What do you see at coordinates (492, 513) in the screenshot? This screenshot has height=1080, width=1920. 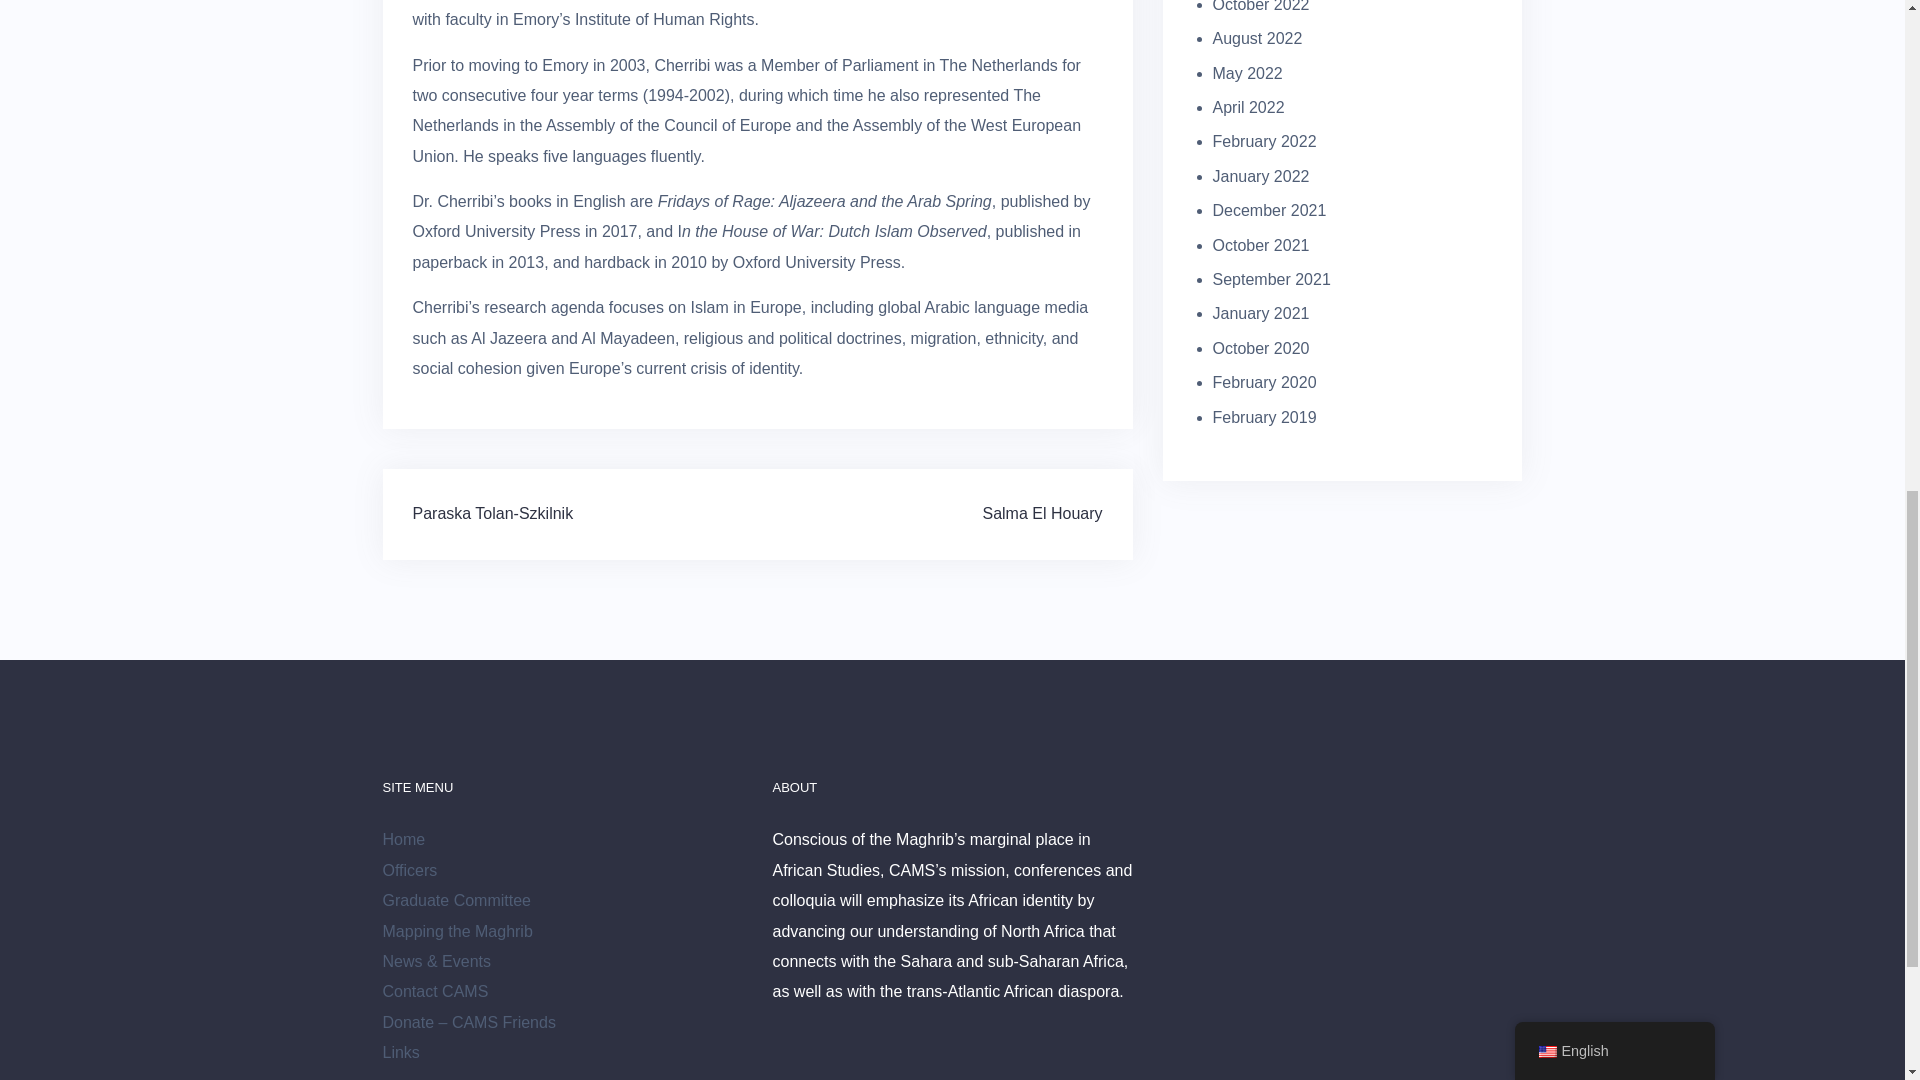 I see `Paraska Tolan-Szkilnik` at bounding box center [492, 513].